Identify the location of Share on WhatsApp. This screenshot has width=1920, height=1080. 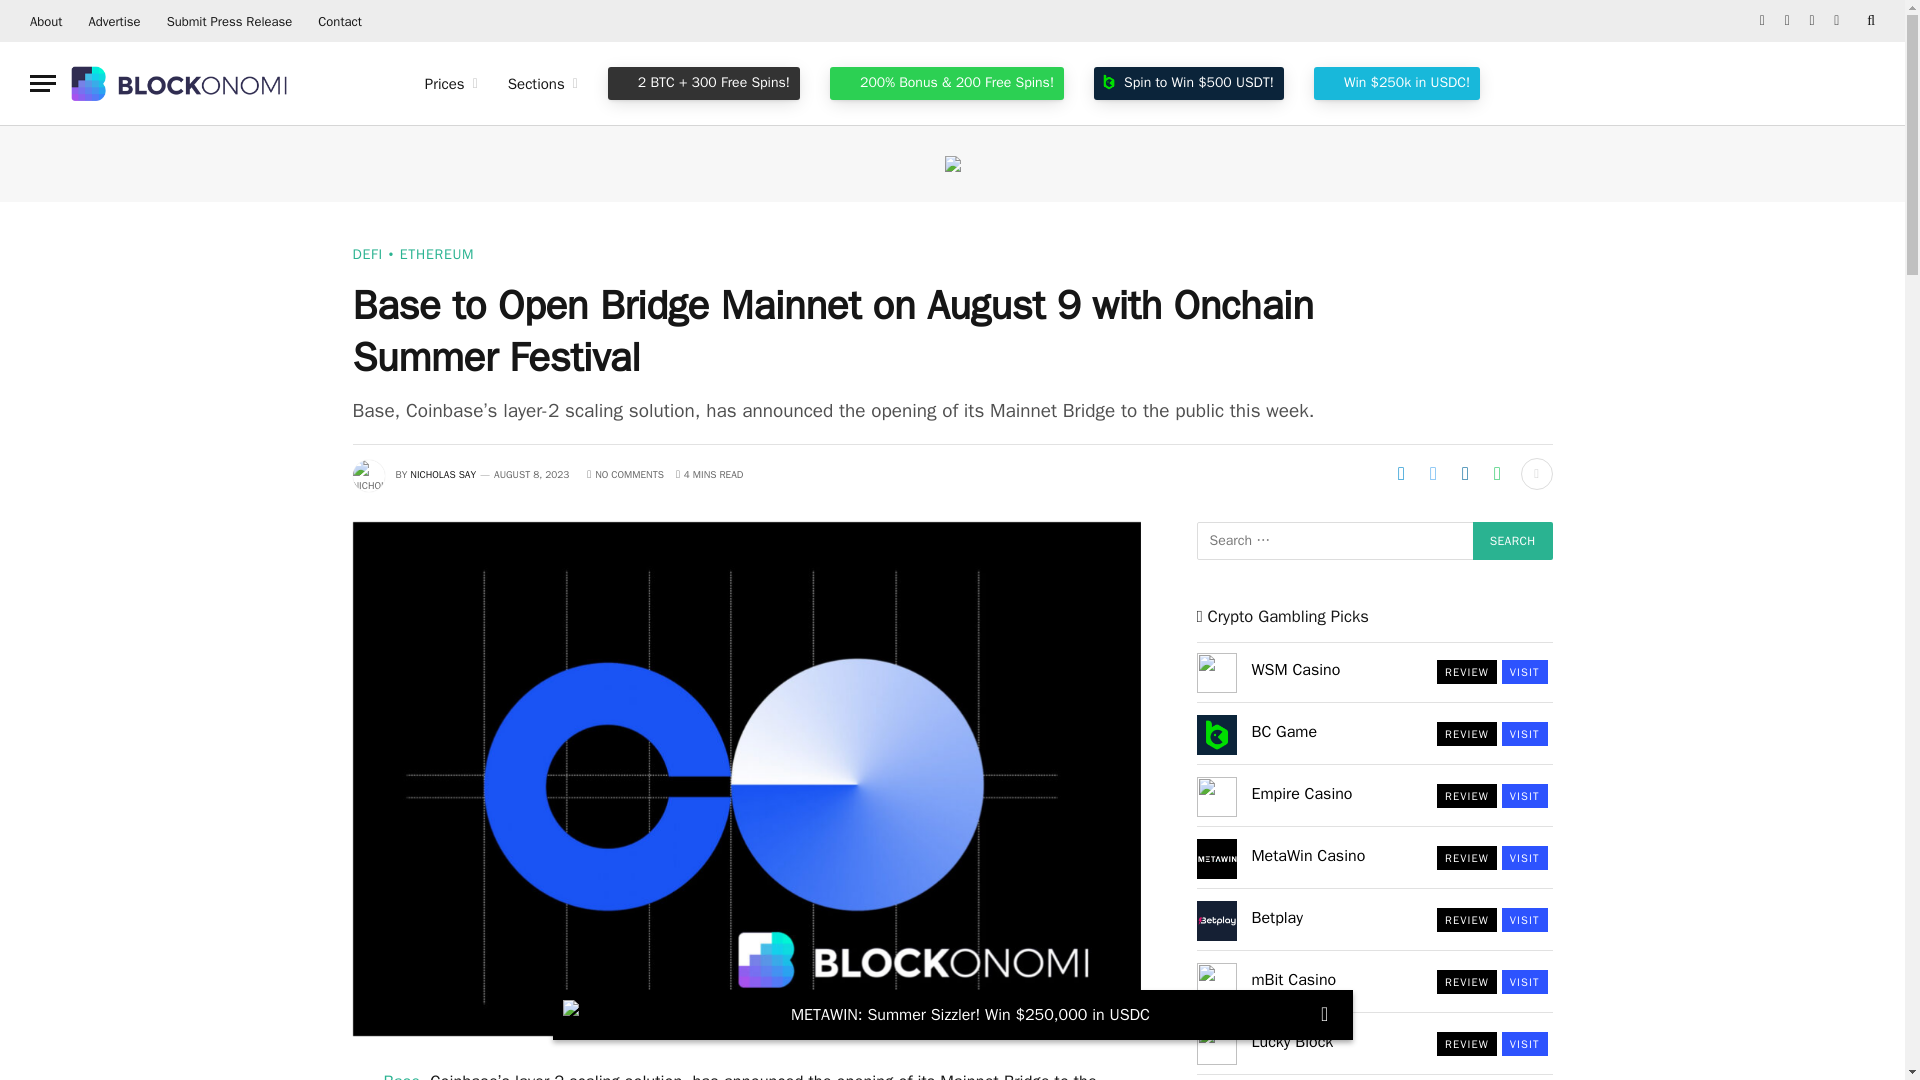
(1497, 474).